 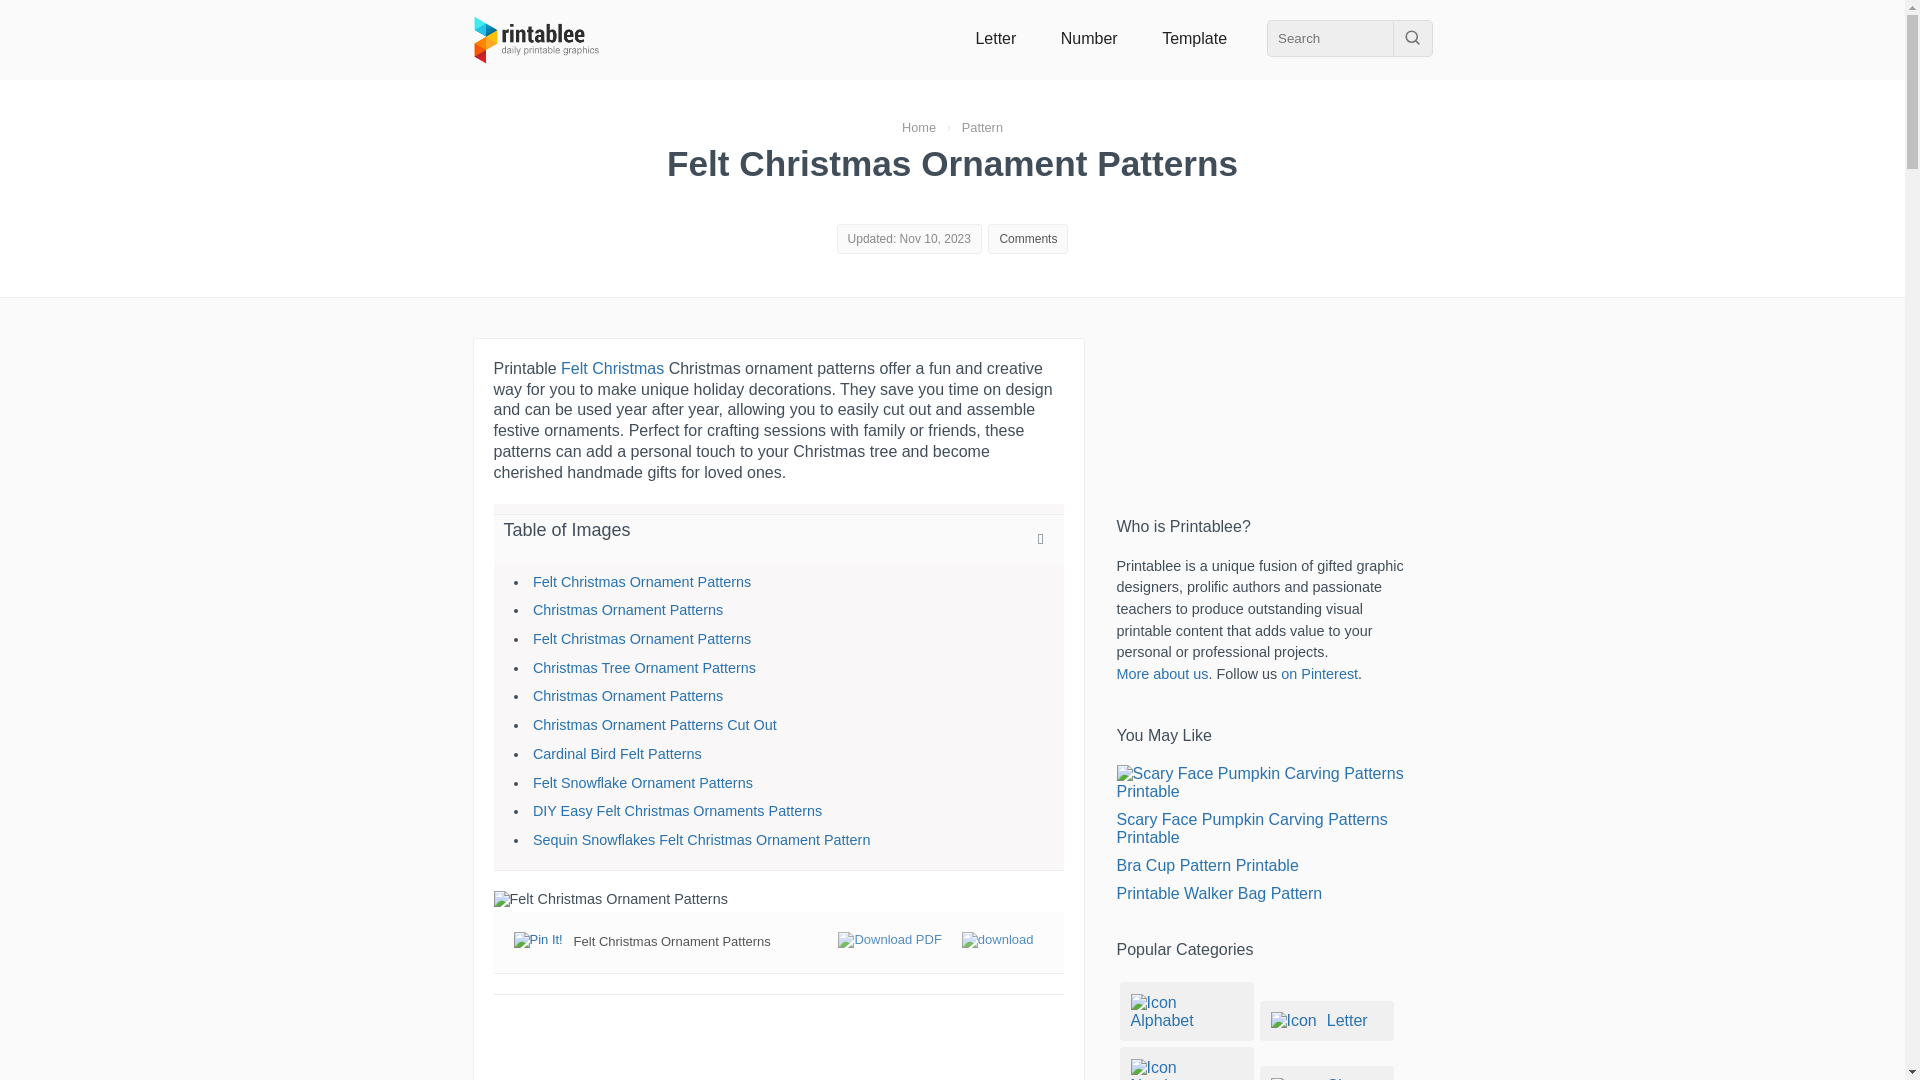 I want to click on Christmas Ornament Patterns, so click(x=628, y=696).